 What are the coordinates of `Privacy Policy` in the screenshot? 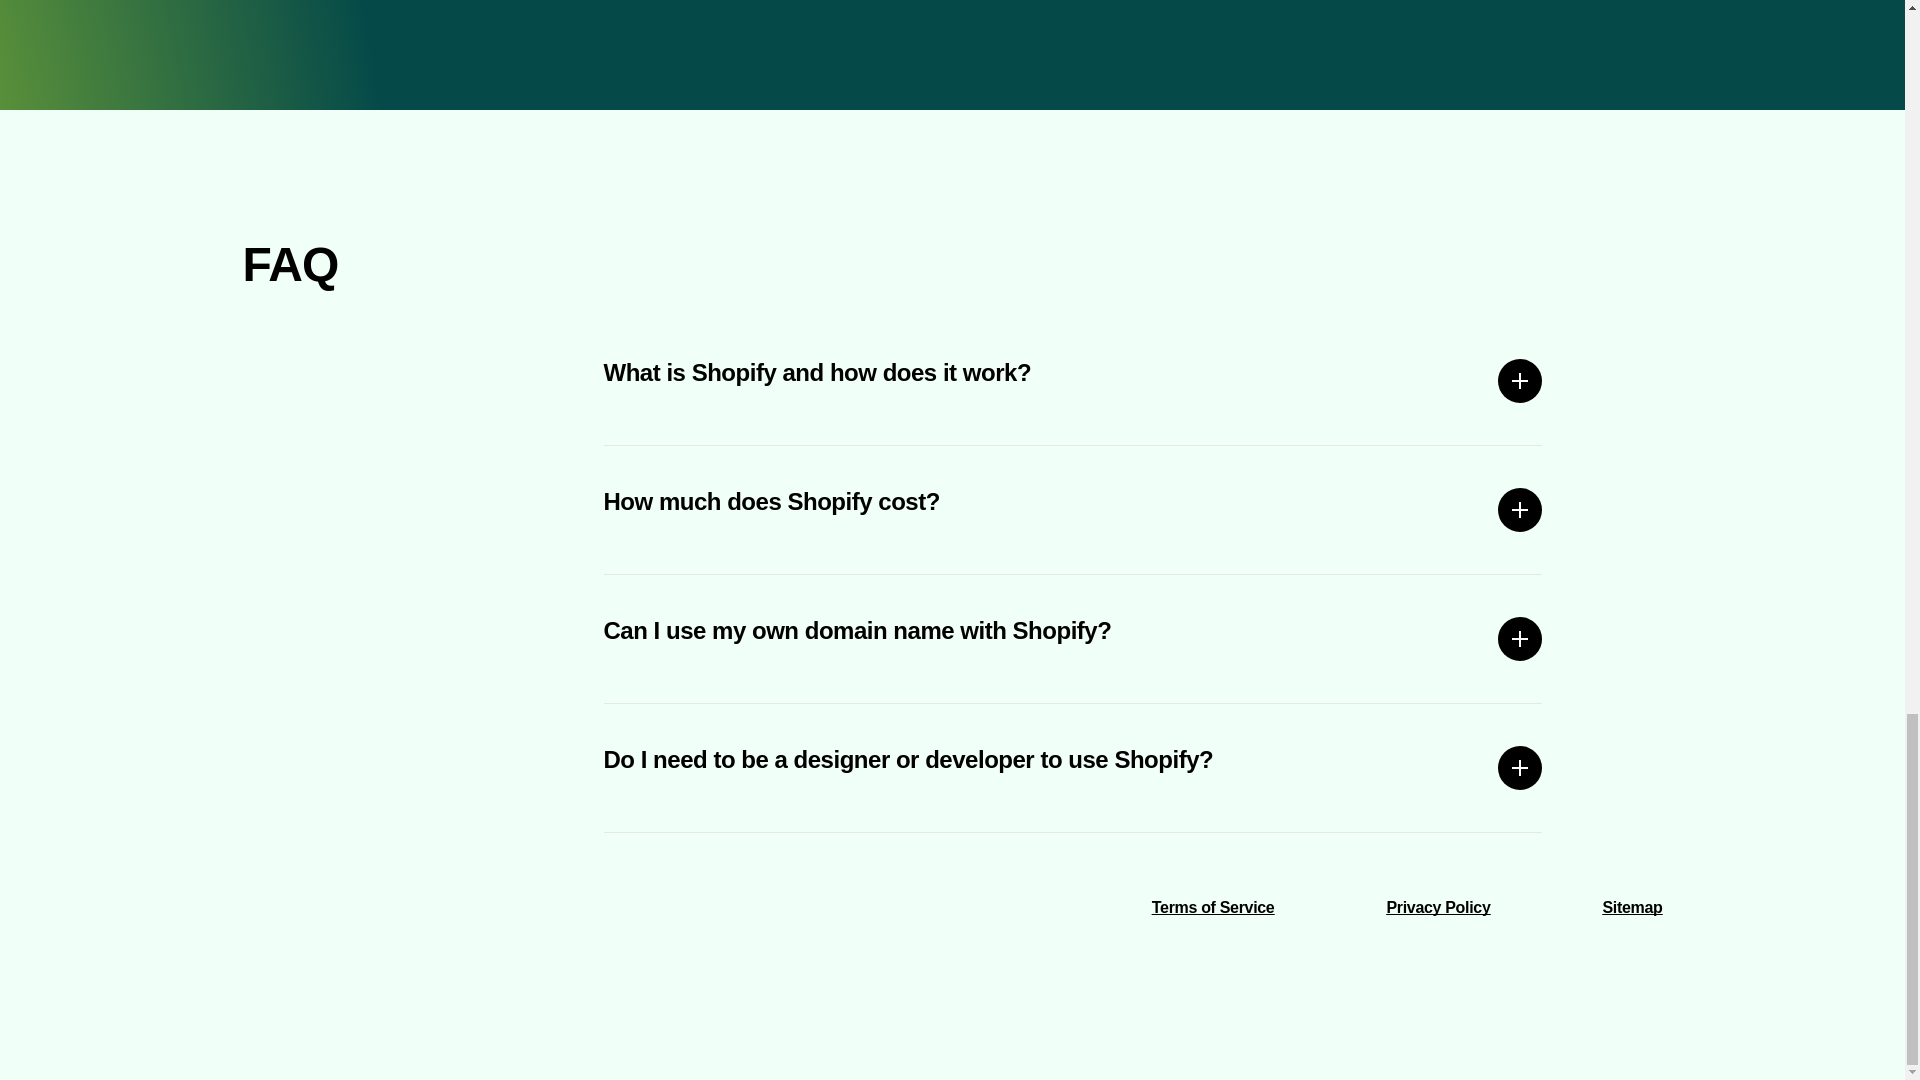 It's located at (1438, 906).